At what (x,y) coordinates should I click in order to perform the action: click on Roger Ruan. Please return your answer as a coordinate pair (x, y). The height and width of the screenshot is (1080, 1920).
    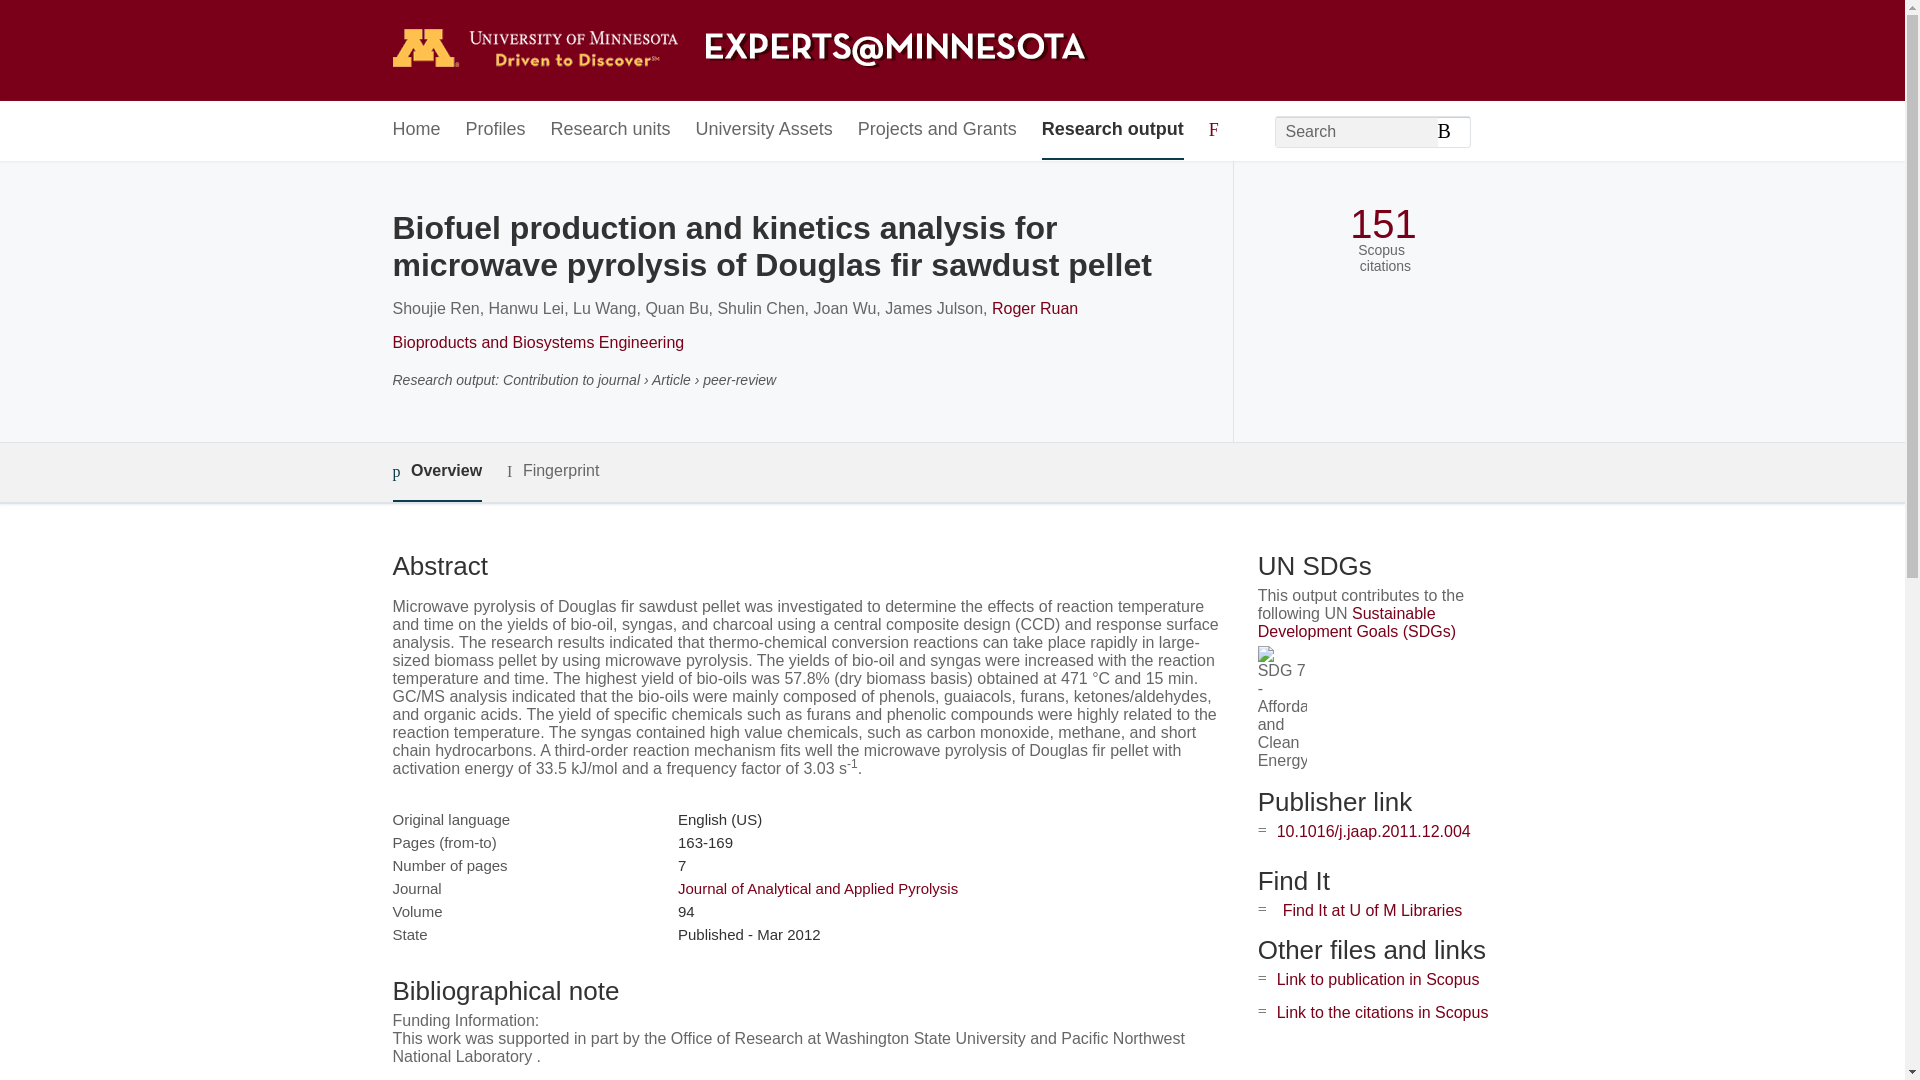
    Looking at the image, I should click on (1034, 308).